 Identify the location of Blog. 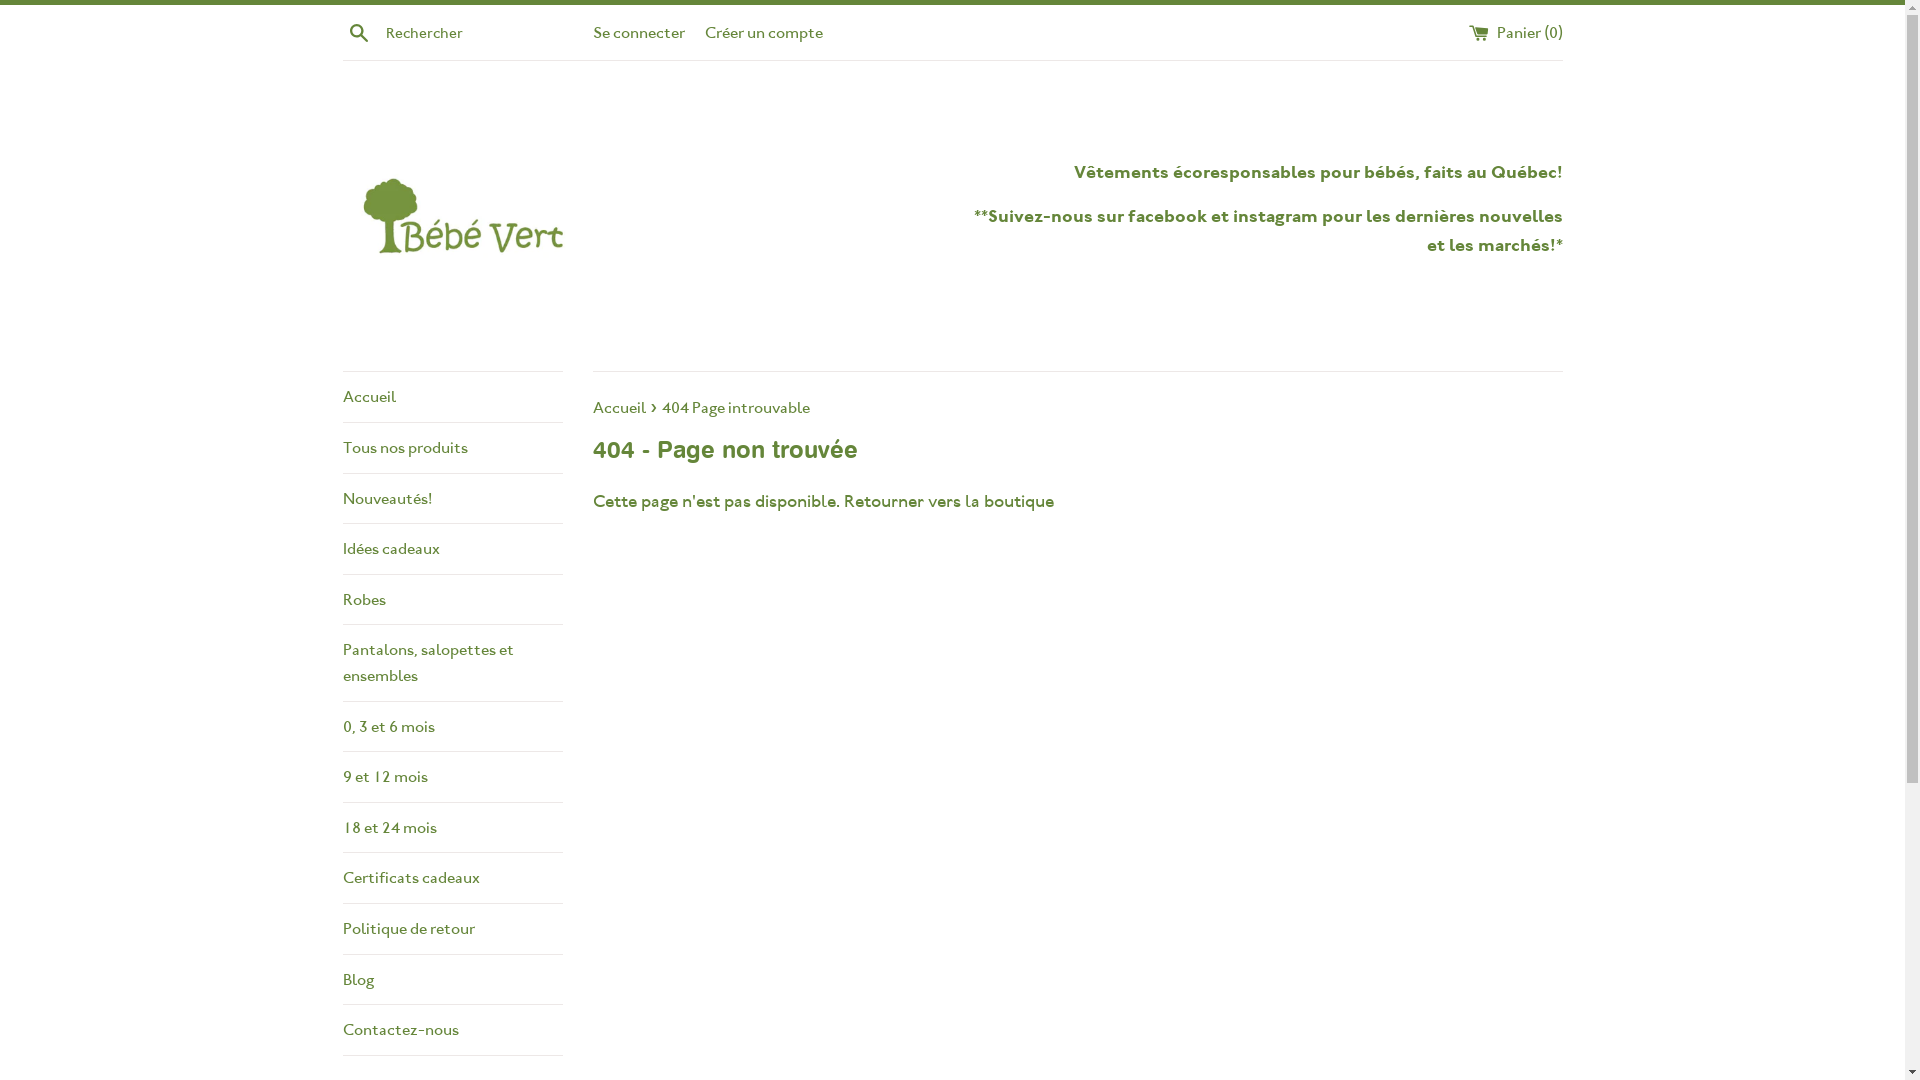
(452, 980).